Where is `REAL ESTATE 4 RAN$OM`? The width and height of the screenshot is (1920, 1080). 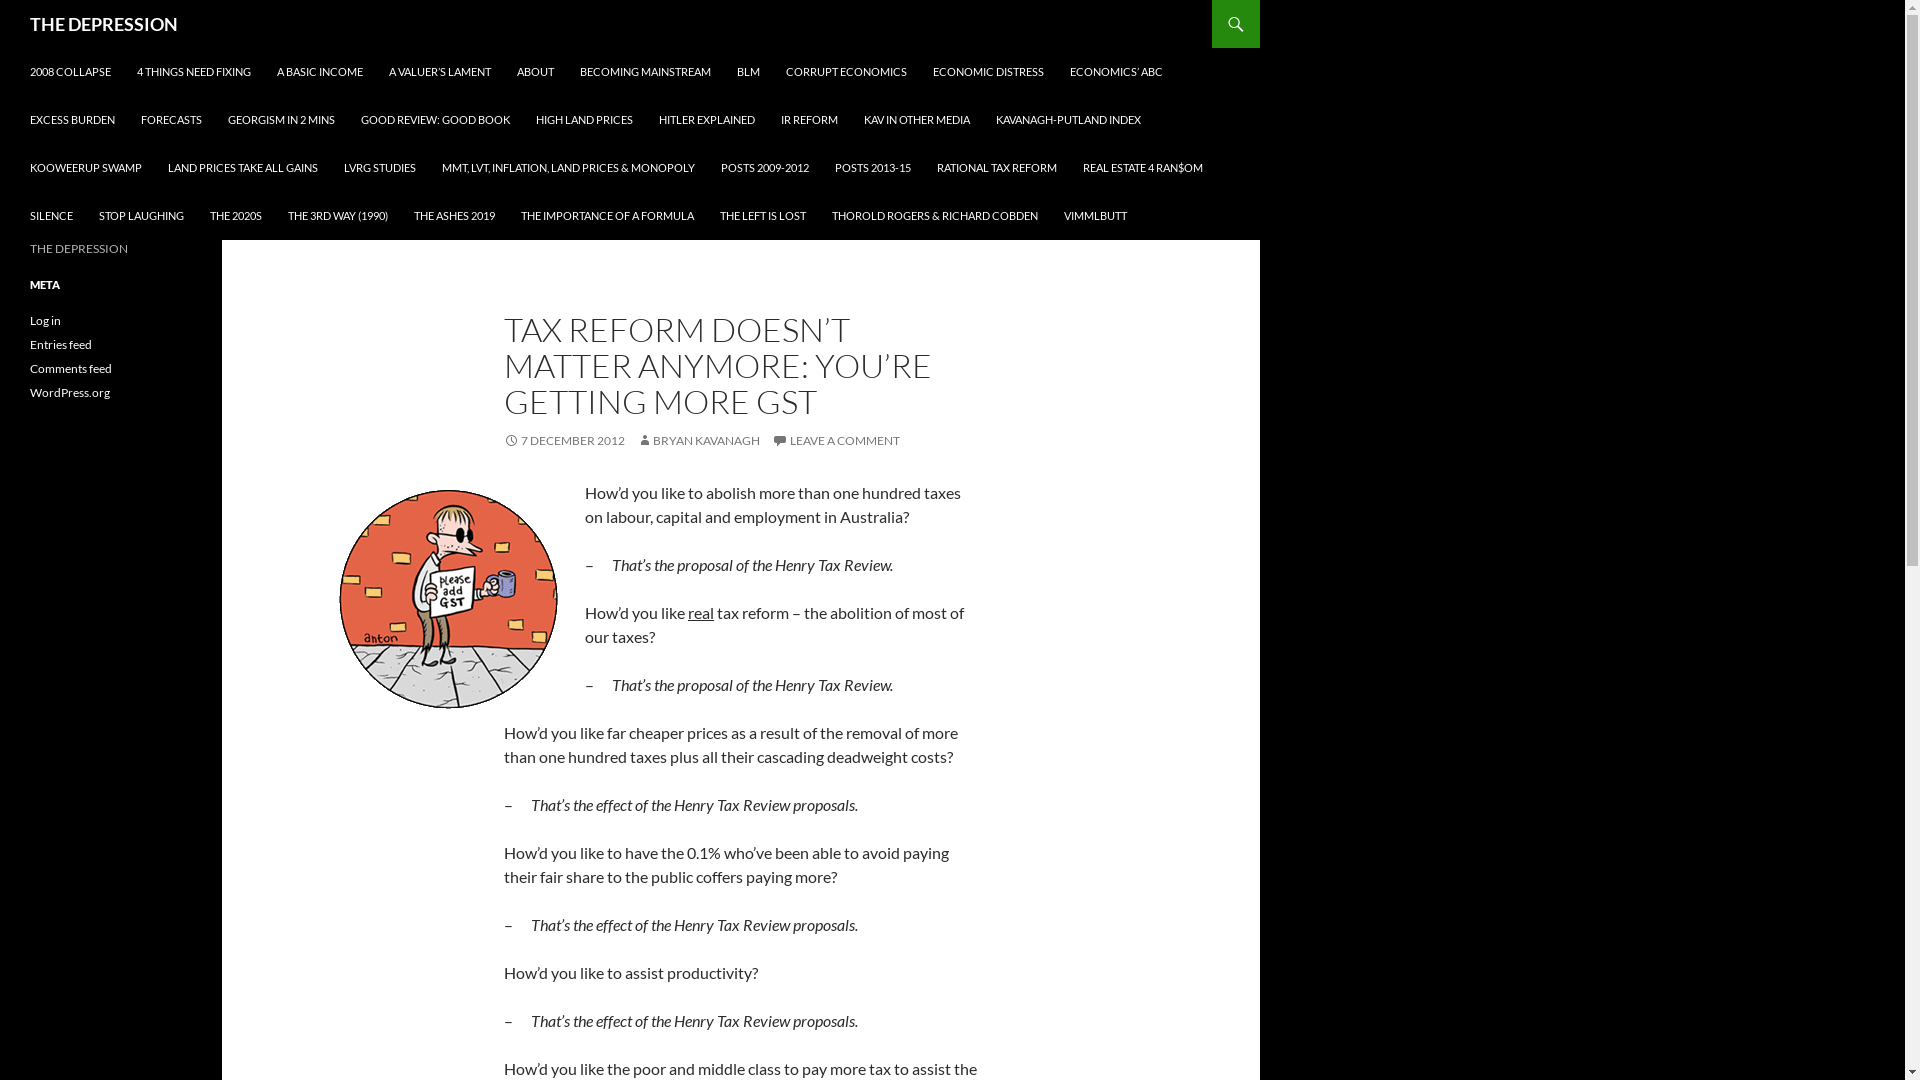
REAL ESTATE 4 RAN$OM is located at coordinates (1143, 168).